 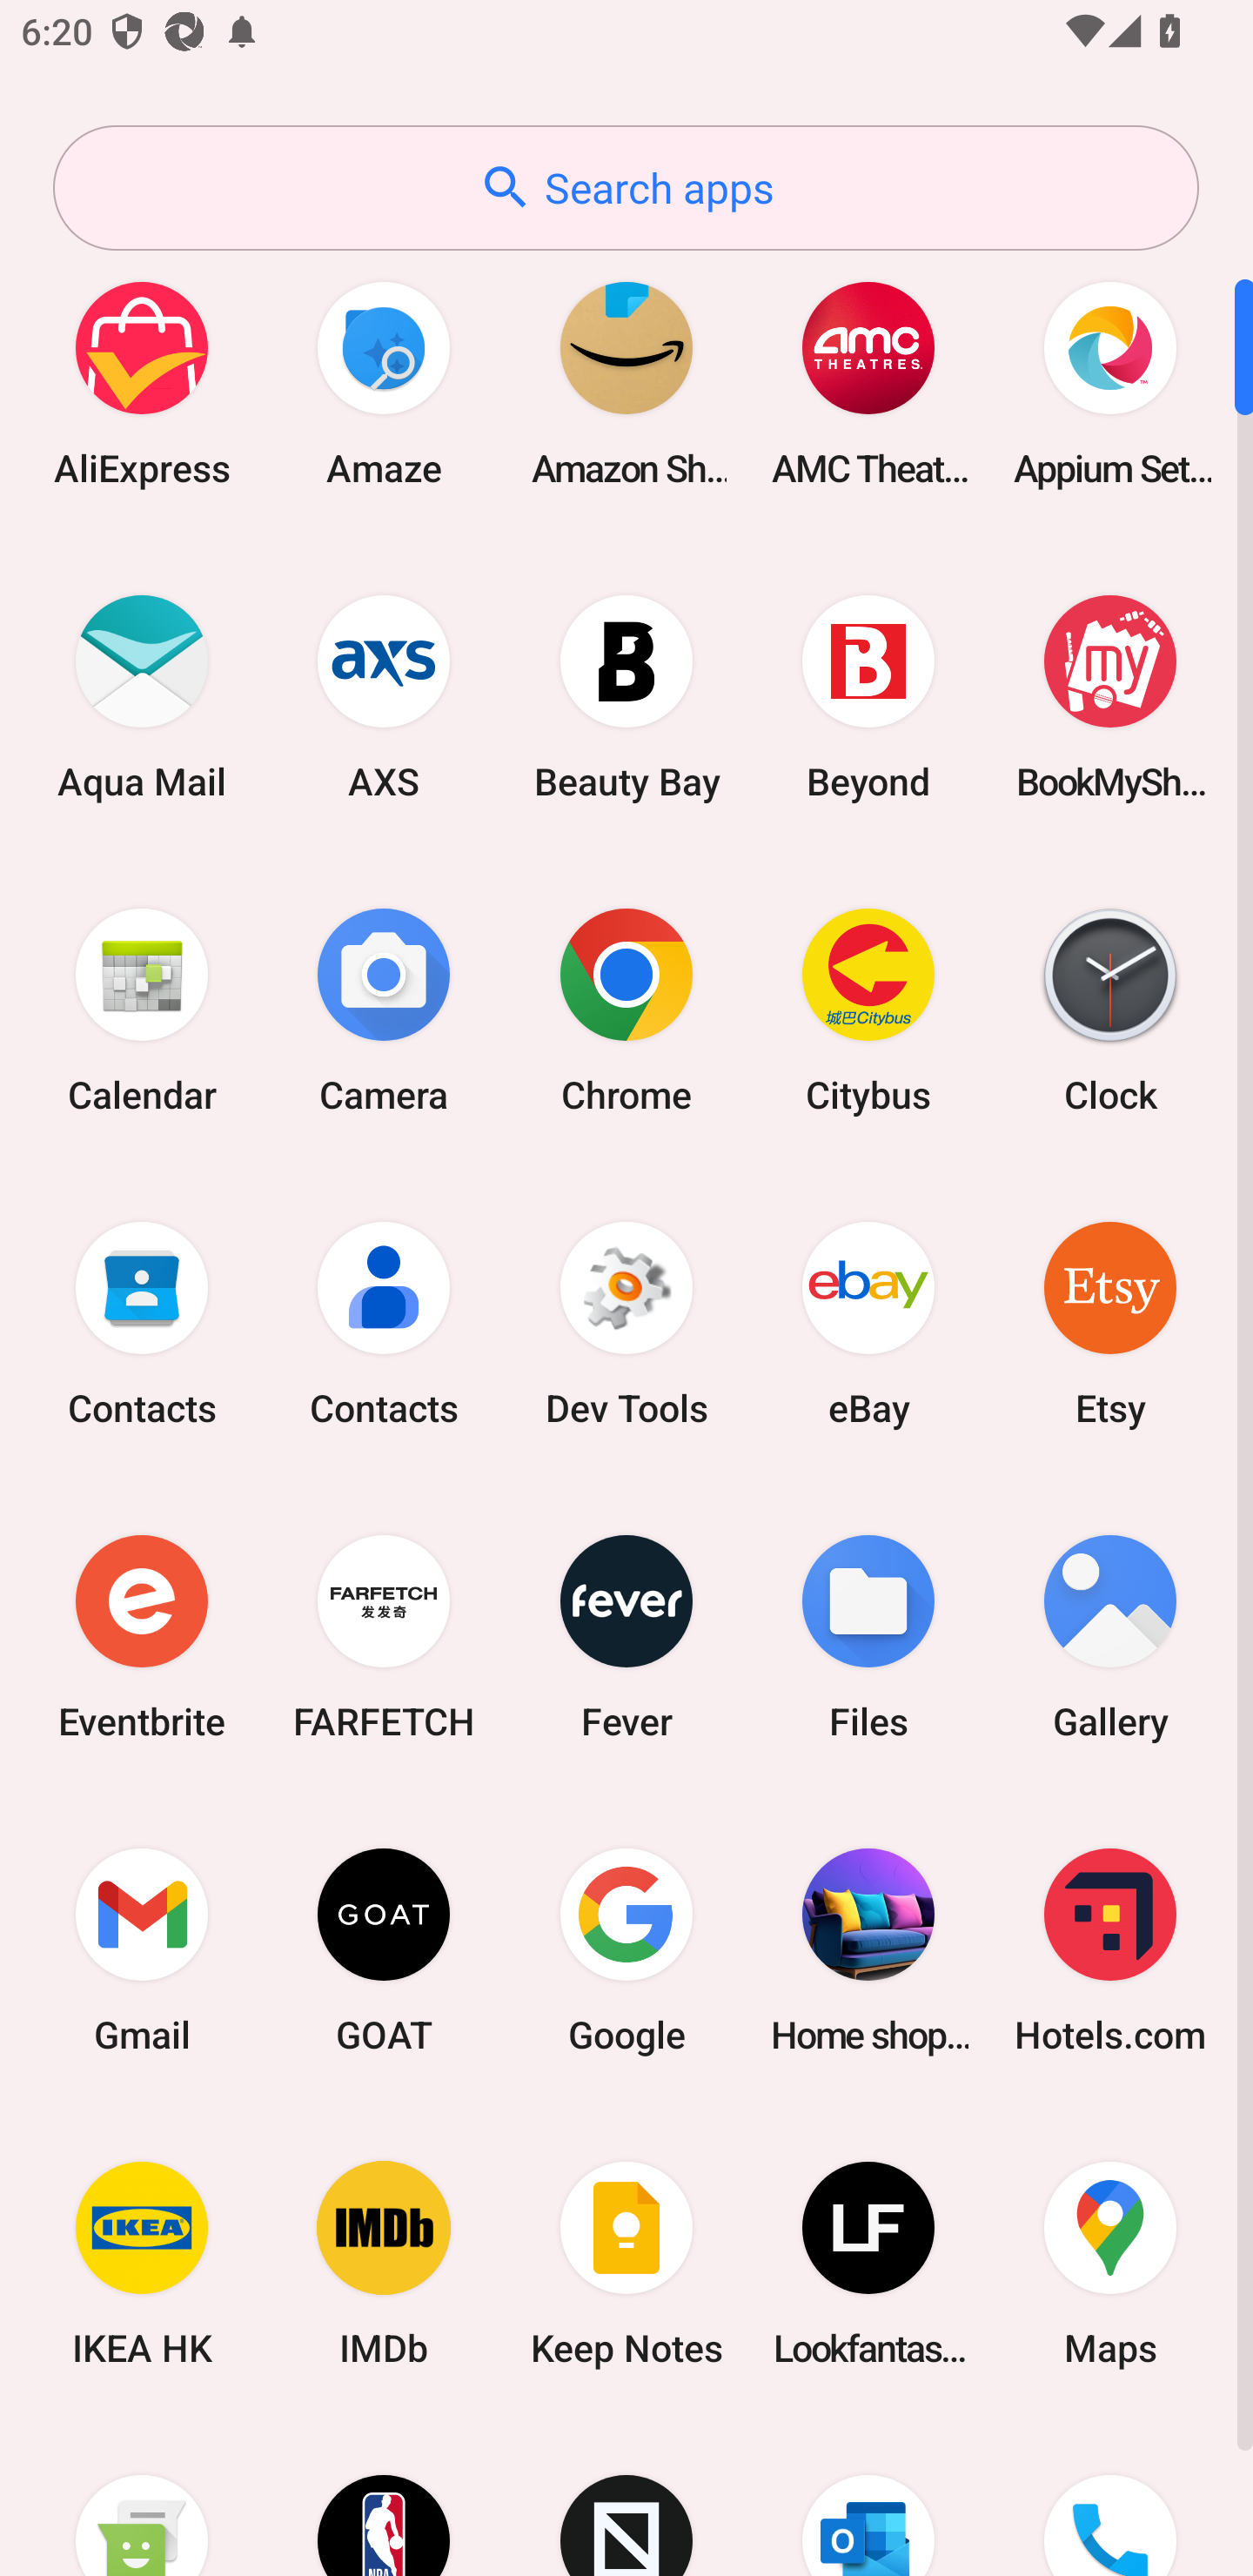 I want to click on Amaze, so click(x=384, y=383).